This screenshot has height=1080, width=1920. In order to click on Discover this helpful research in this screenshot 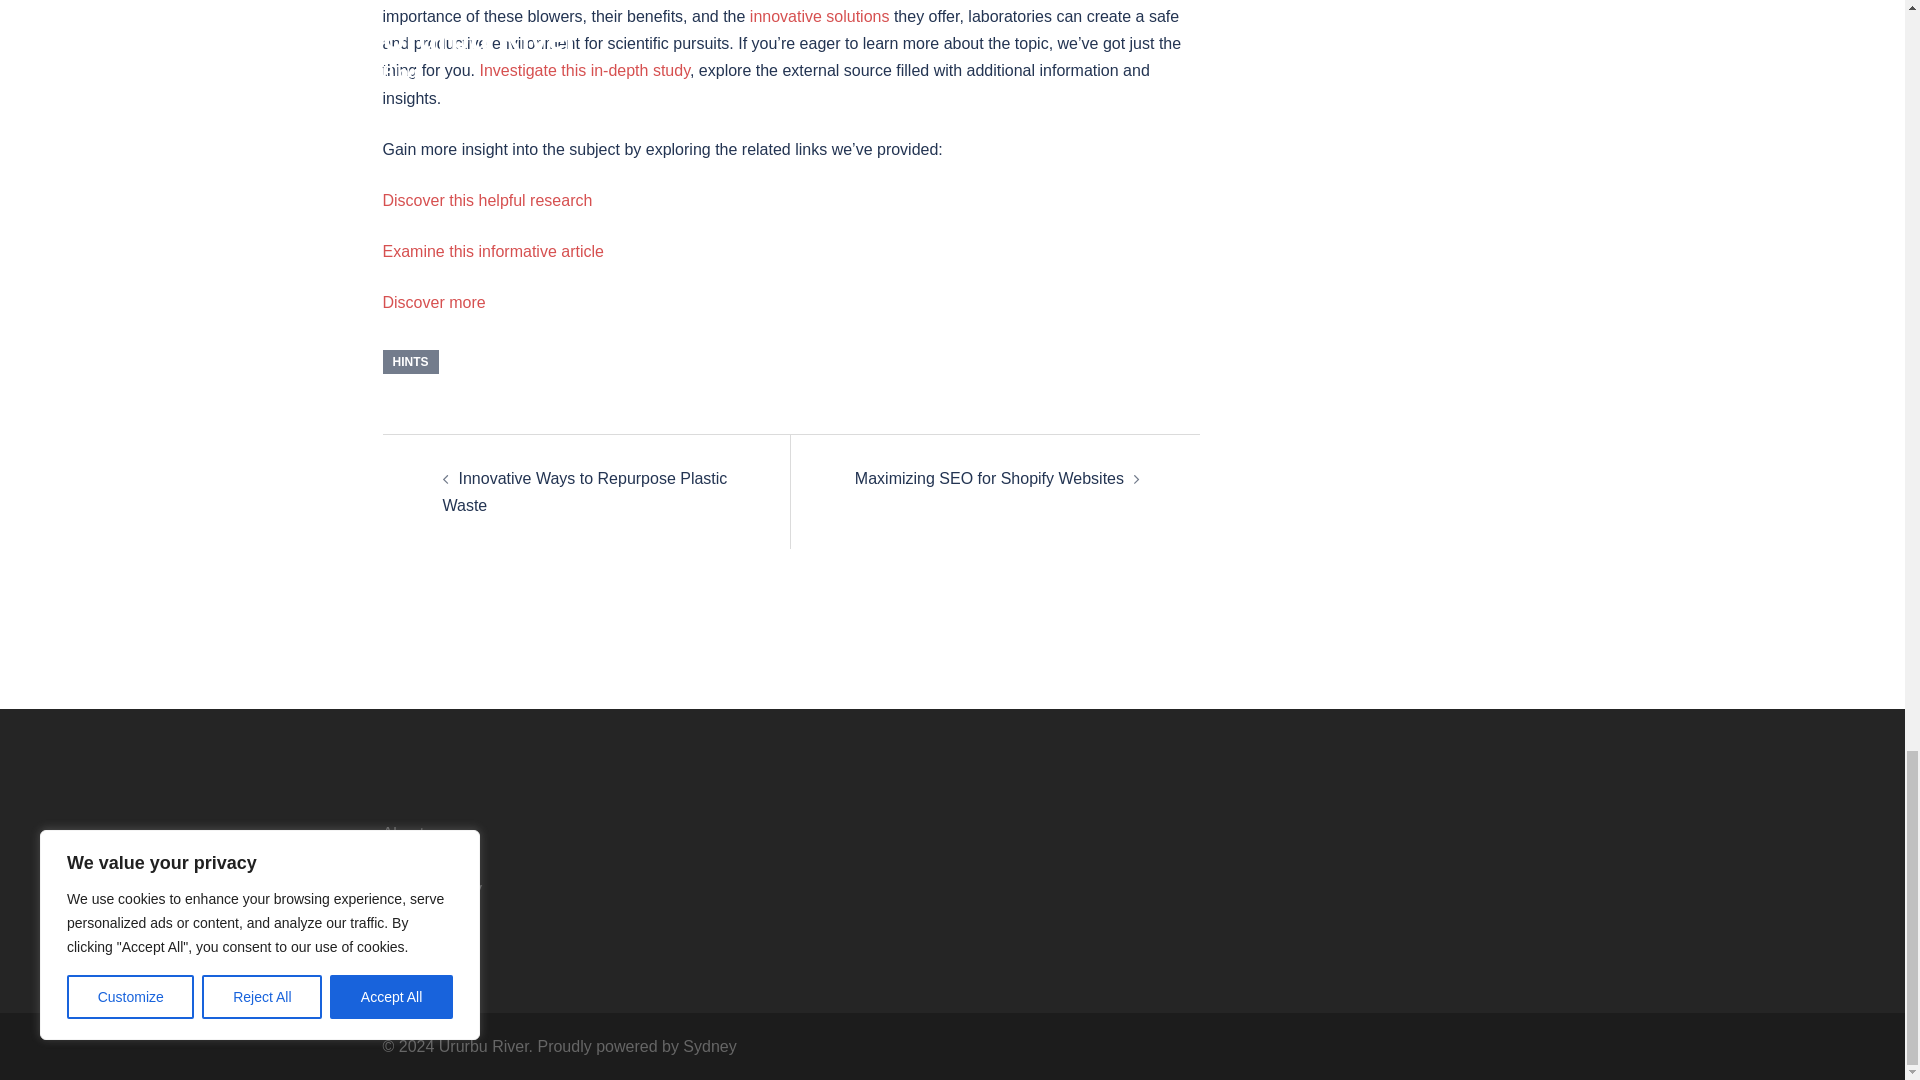, I will do `click(486, 200)`.